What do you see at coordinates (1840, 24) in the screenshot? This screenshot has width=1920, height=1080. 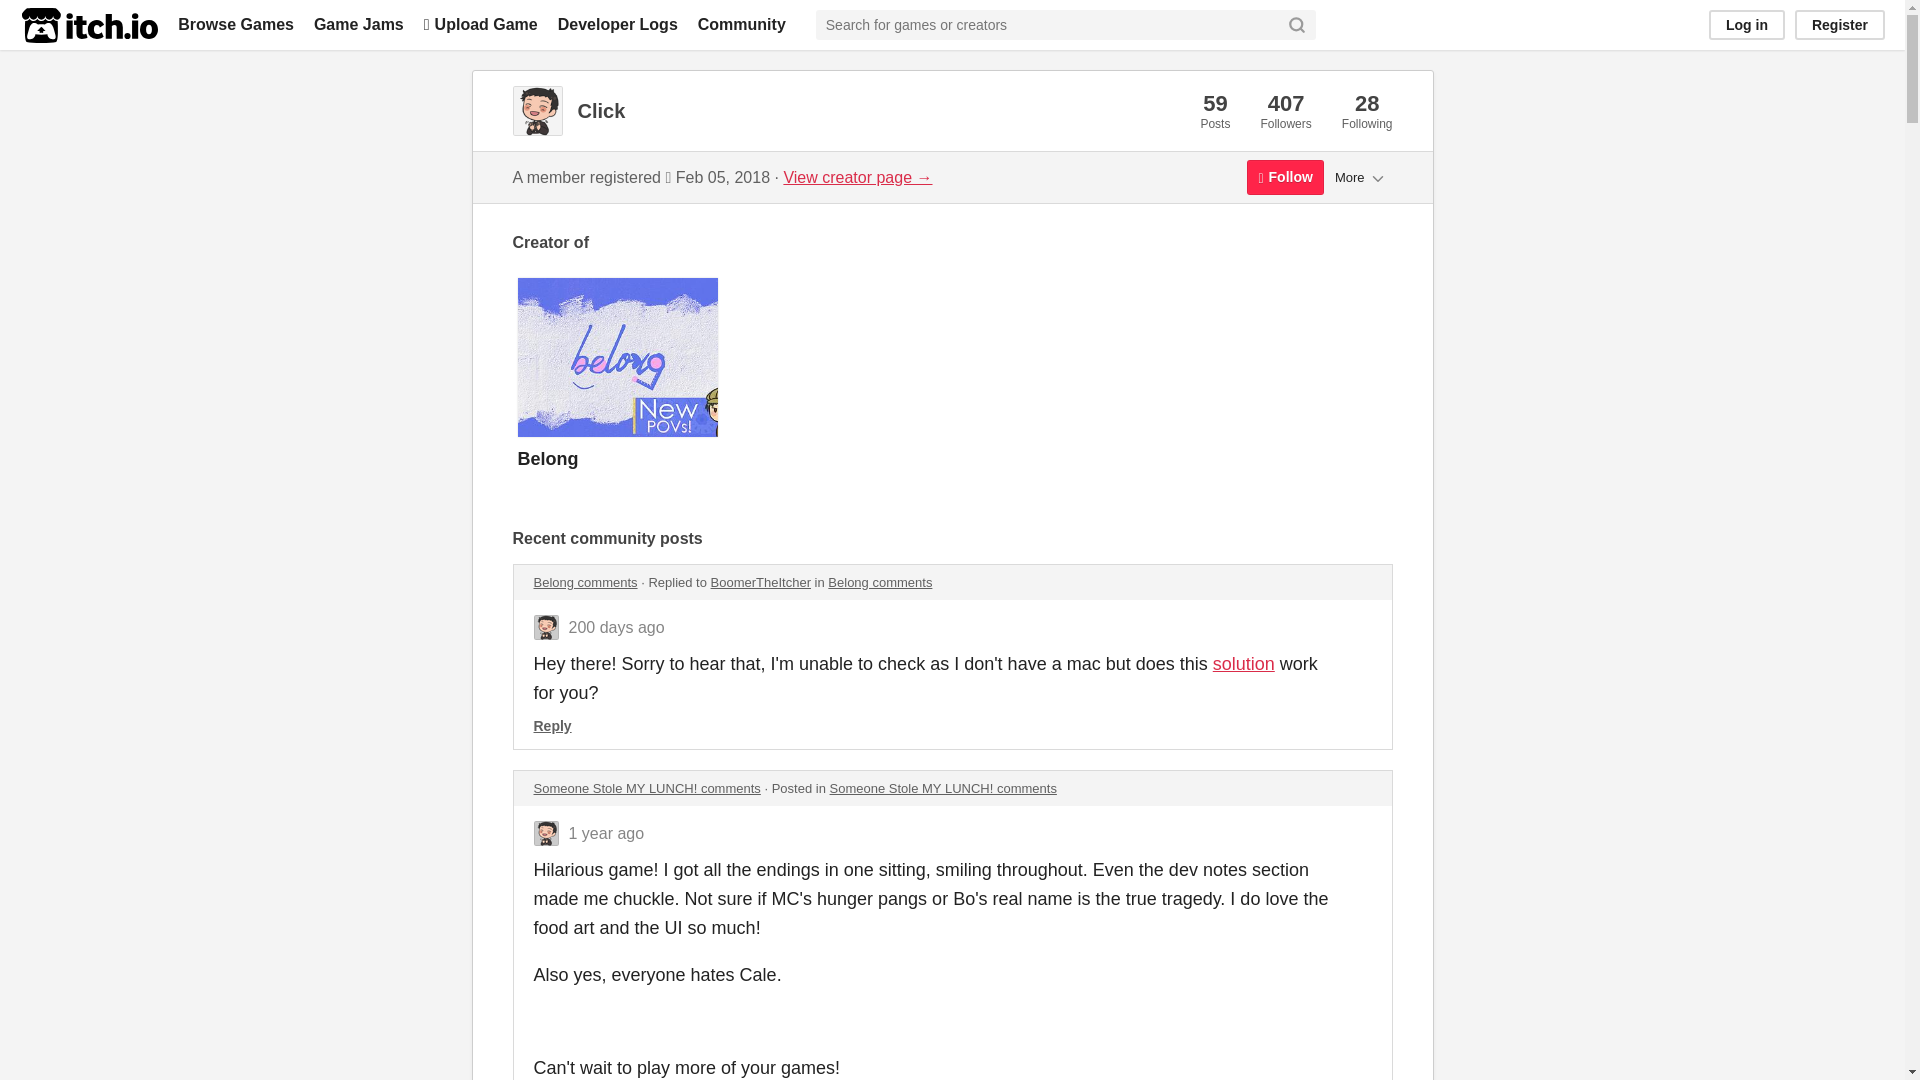 I see `Register` at bounding box center [1840, 24].